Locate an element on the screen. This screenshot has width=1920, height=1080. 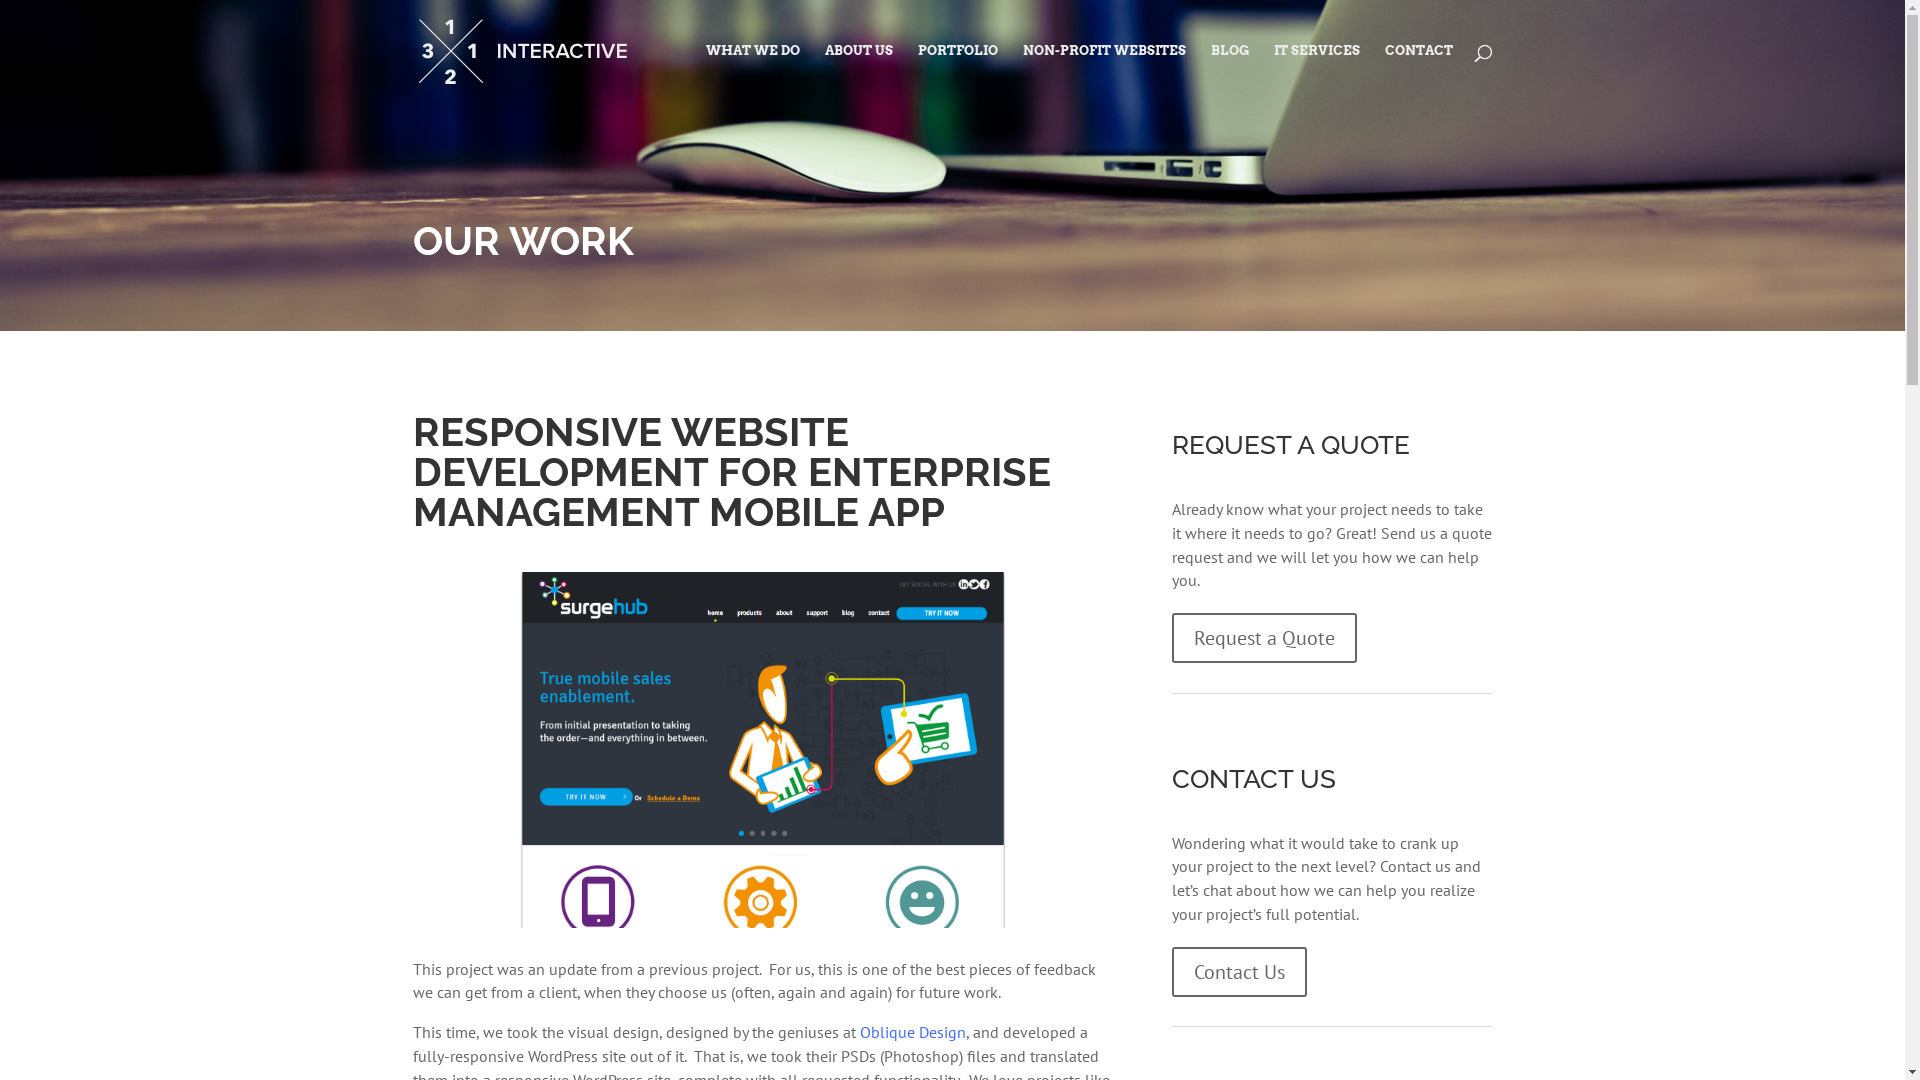
Oblique Design is located at coordinates (913, 1032).